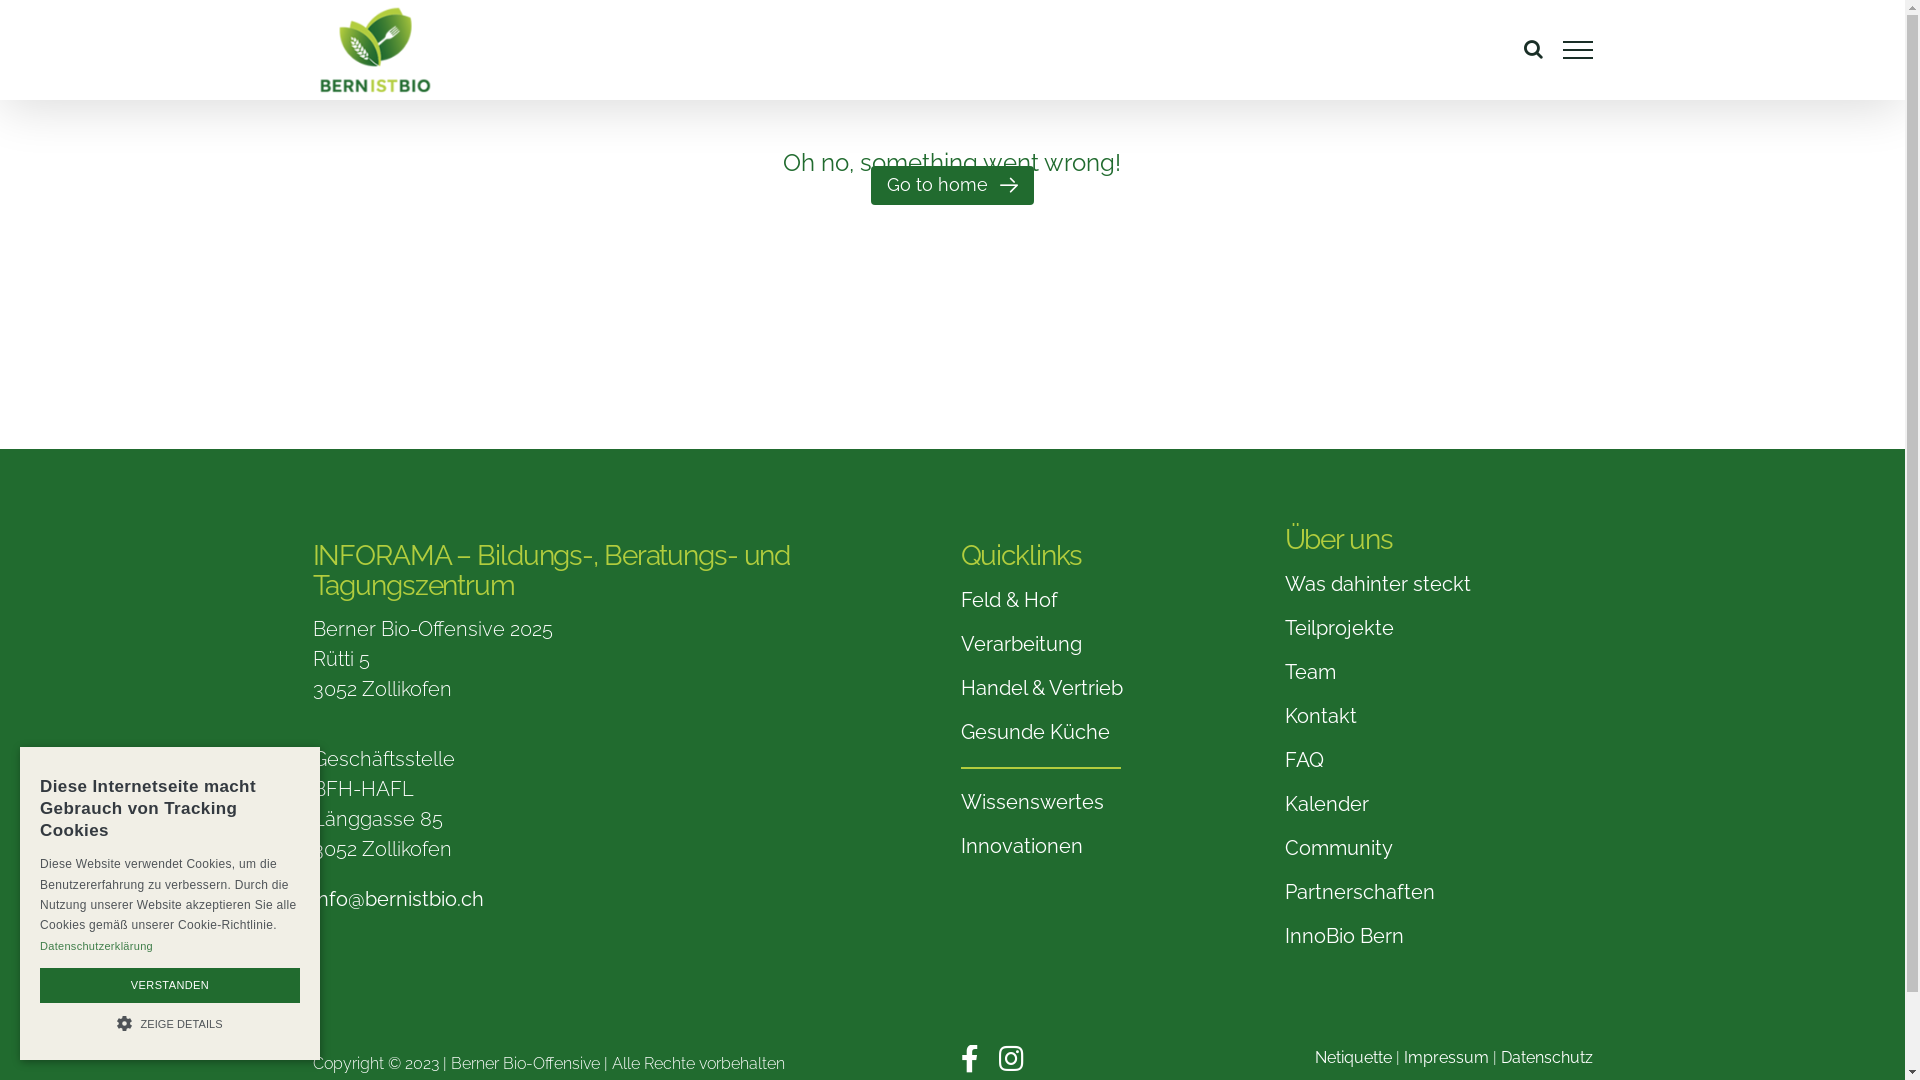 The image size is (1920, 1080). Describe the element at coordinates (1114, 803) in the screenshot. I see `Wissenswertes` at that location.